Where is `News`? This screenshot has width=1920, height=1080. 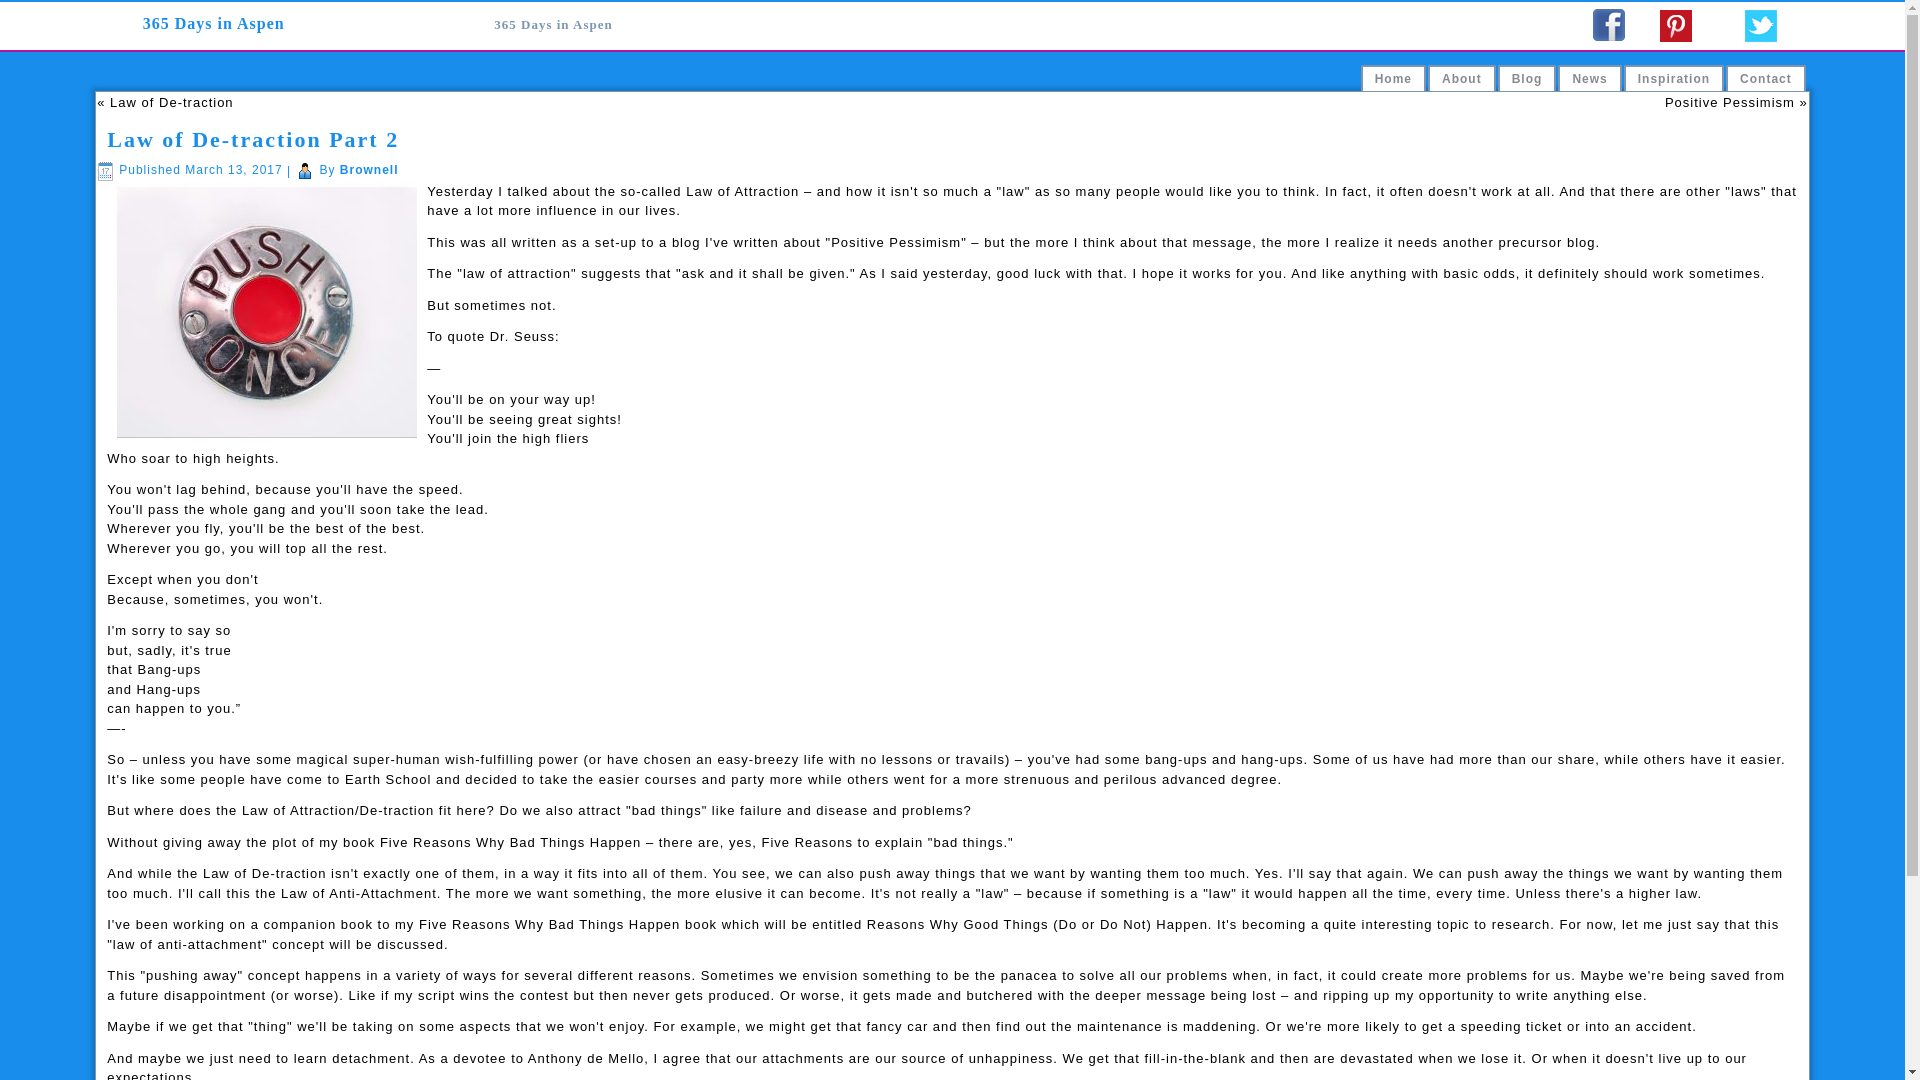 News is located at coordinates (1590, 78).